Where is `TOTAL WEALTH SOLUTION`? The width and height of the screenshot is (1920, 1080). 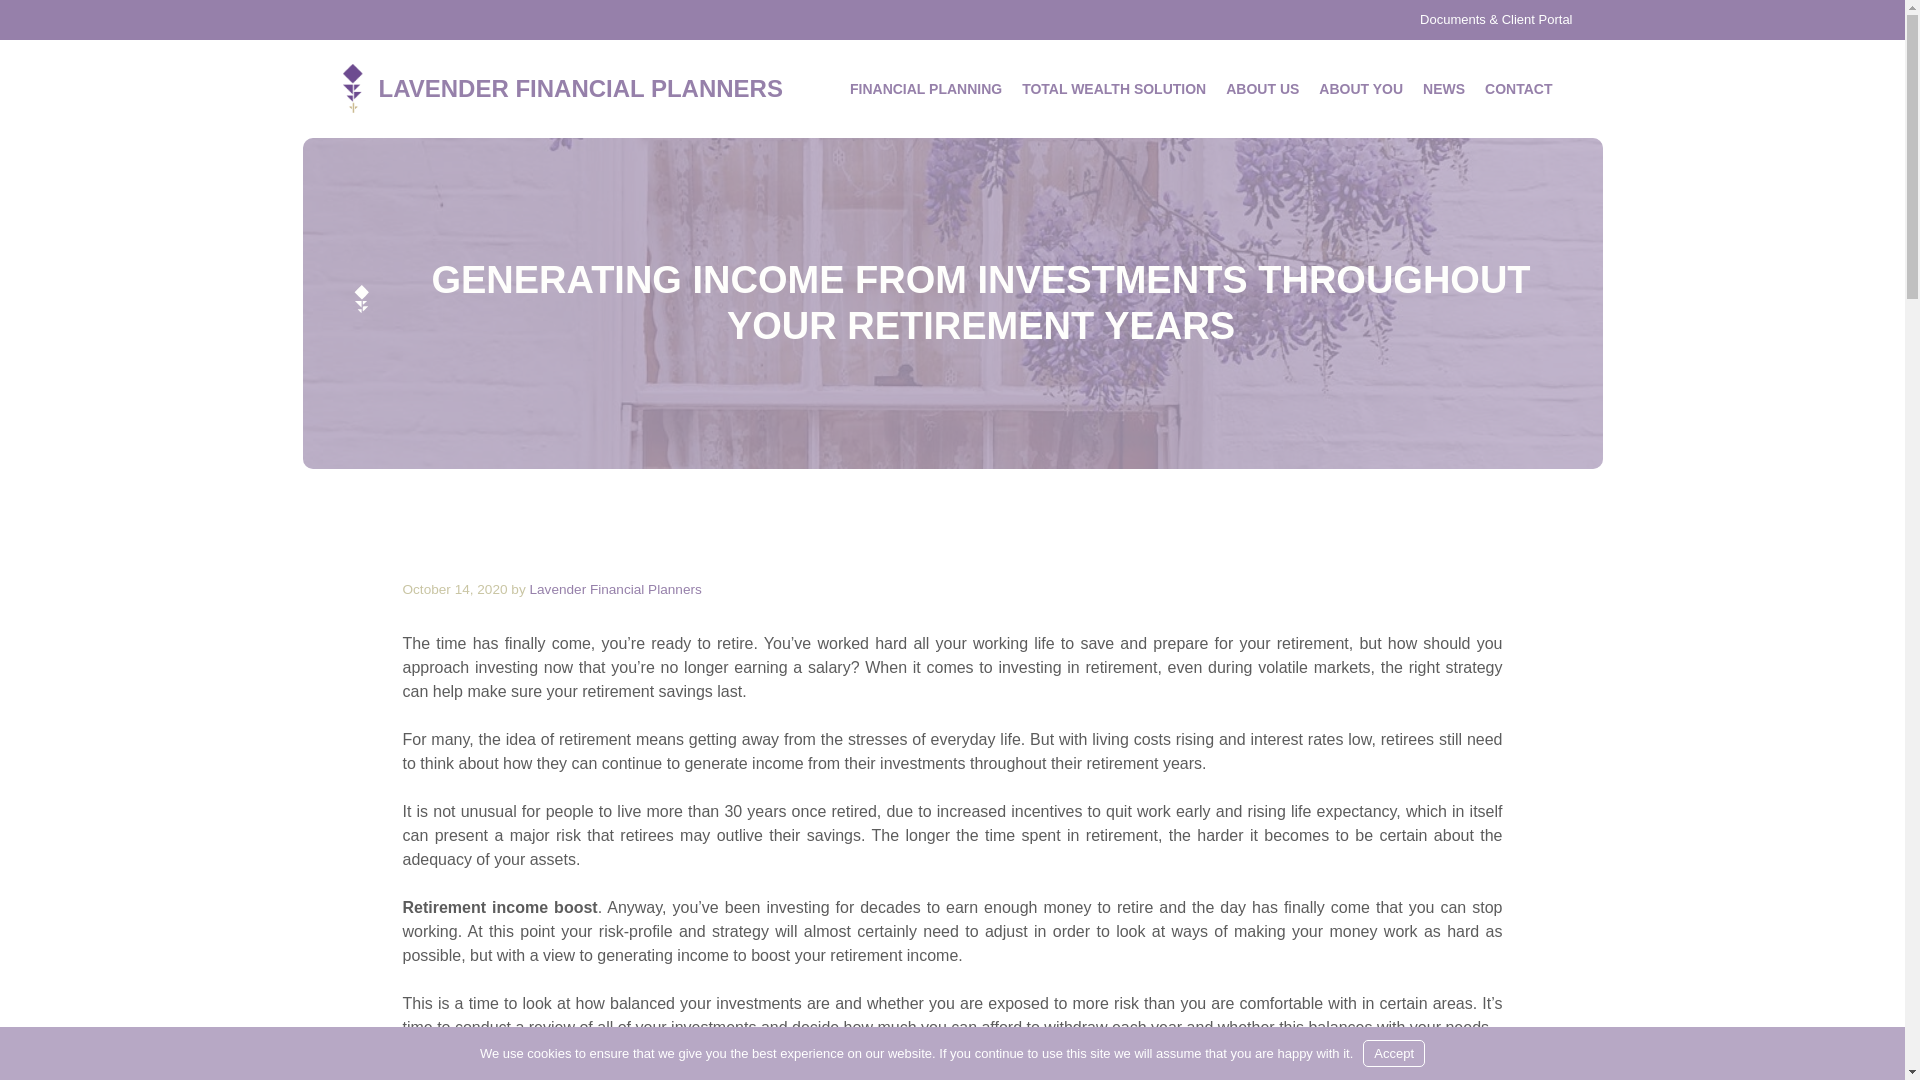
TOTAL WEALTH SOLUTION is located at coordinates (1113, 88).